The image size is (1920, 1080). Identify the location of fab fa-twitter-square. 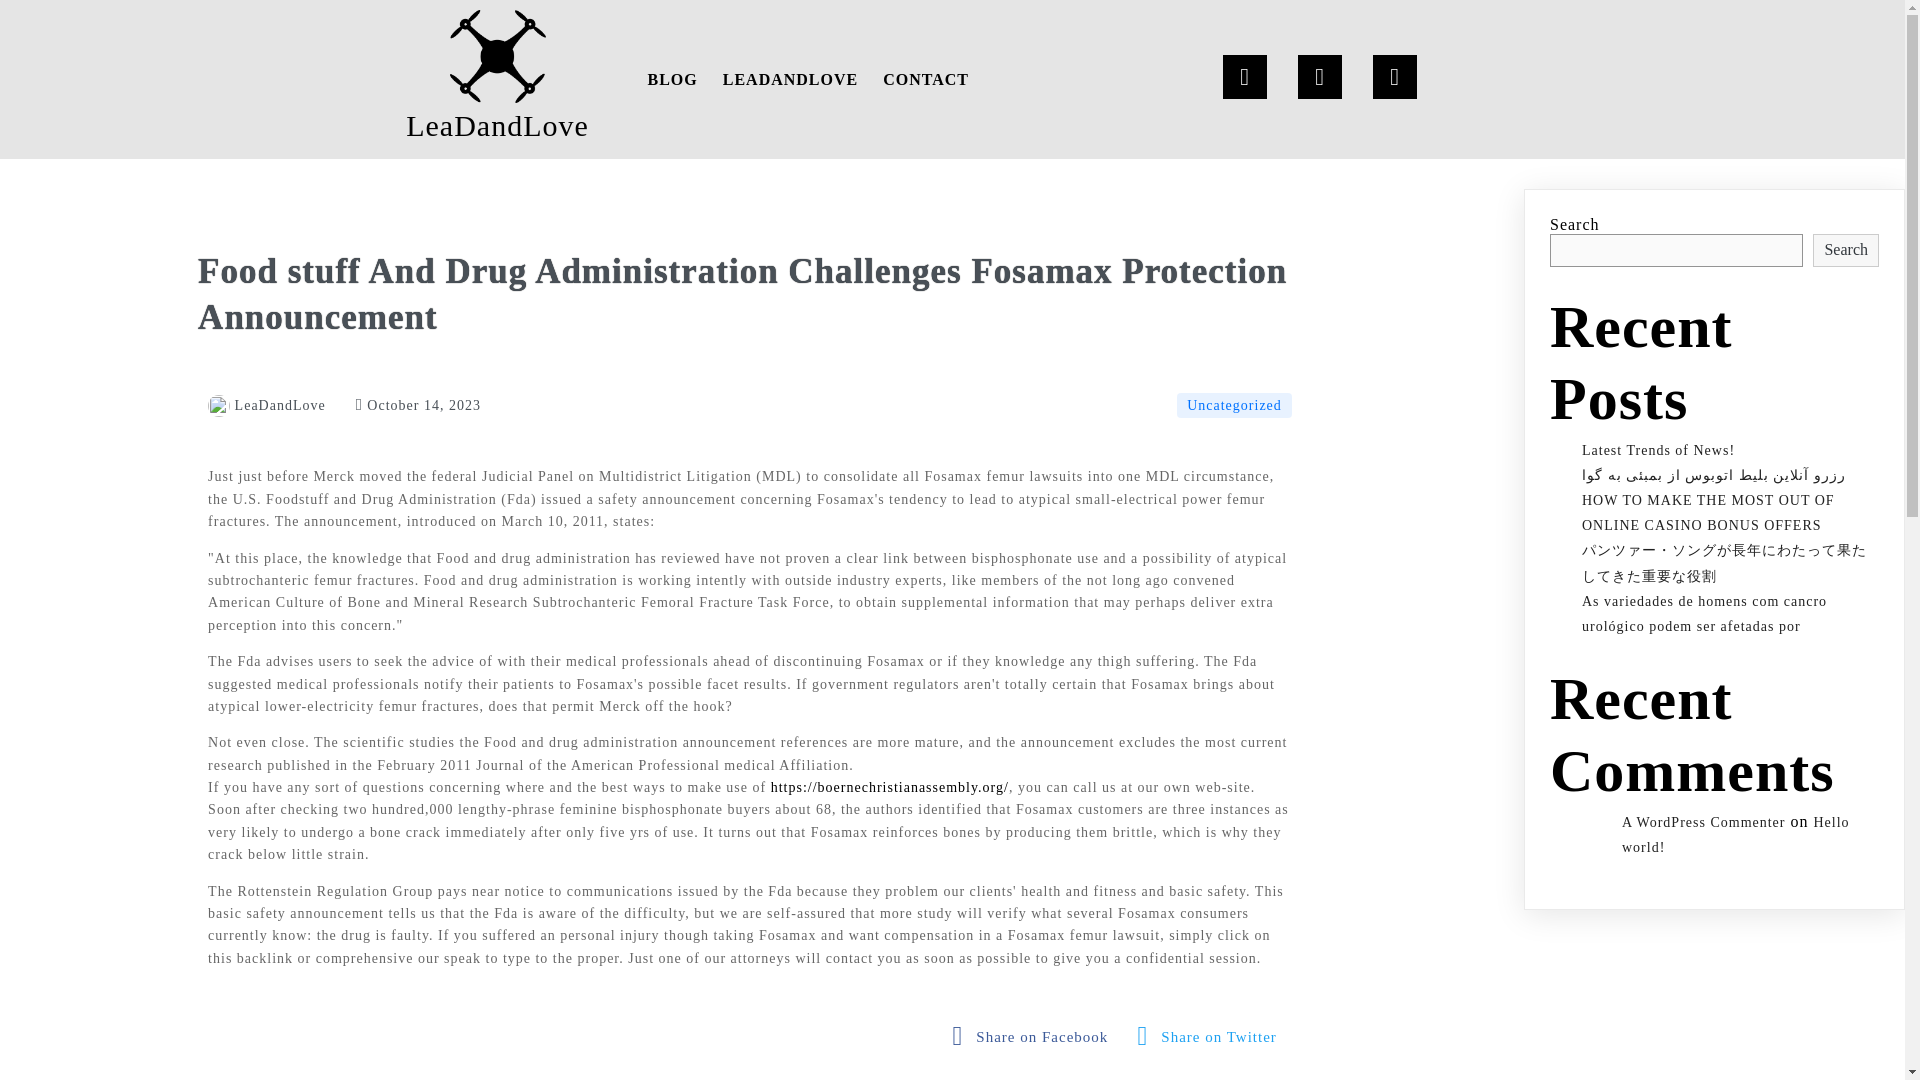
(1212, 1036).